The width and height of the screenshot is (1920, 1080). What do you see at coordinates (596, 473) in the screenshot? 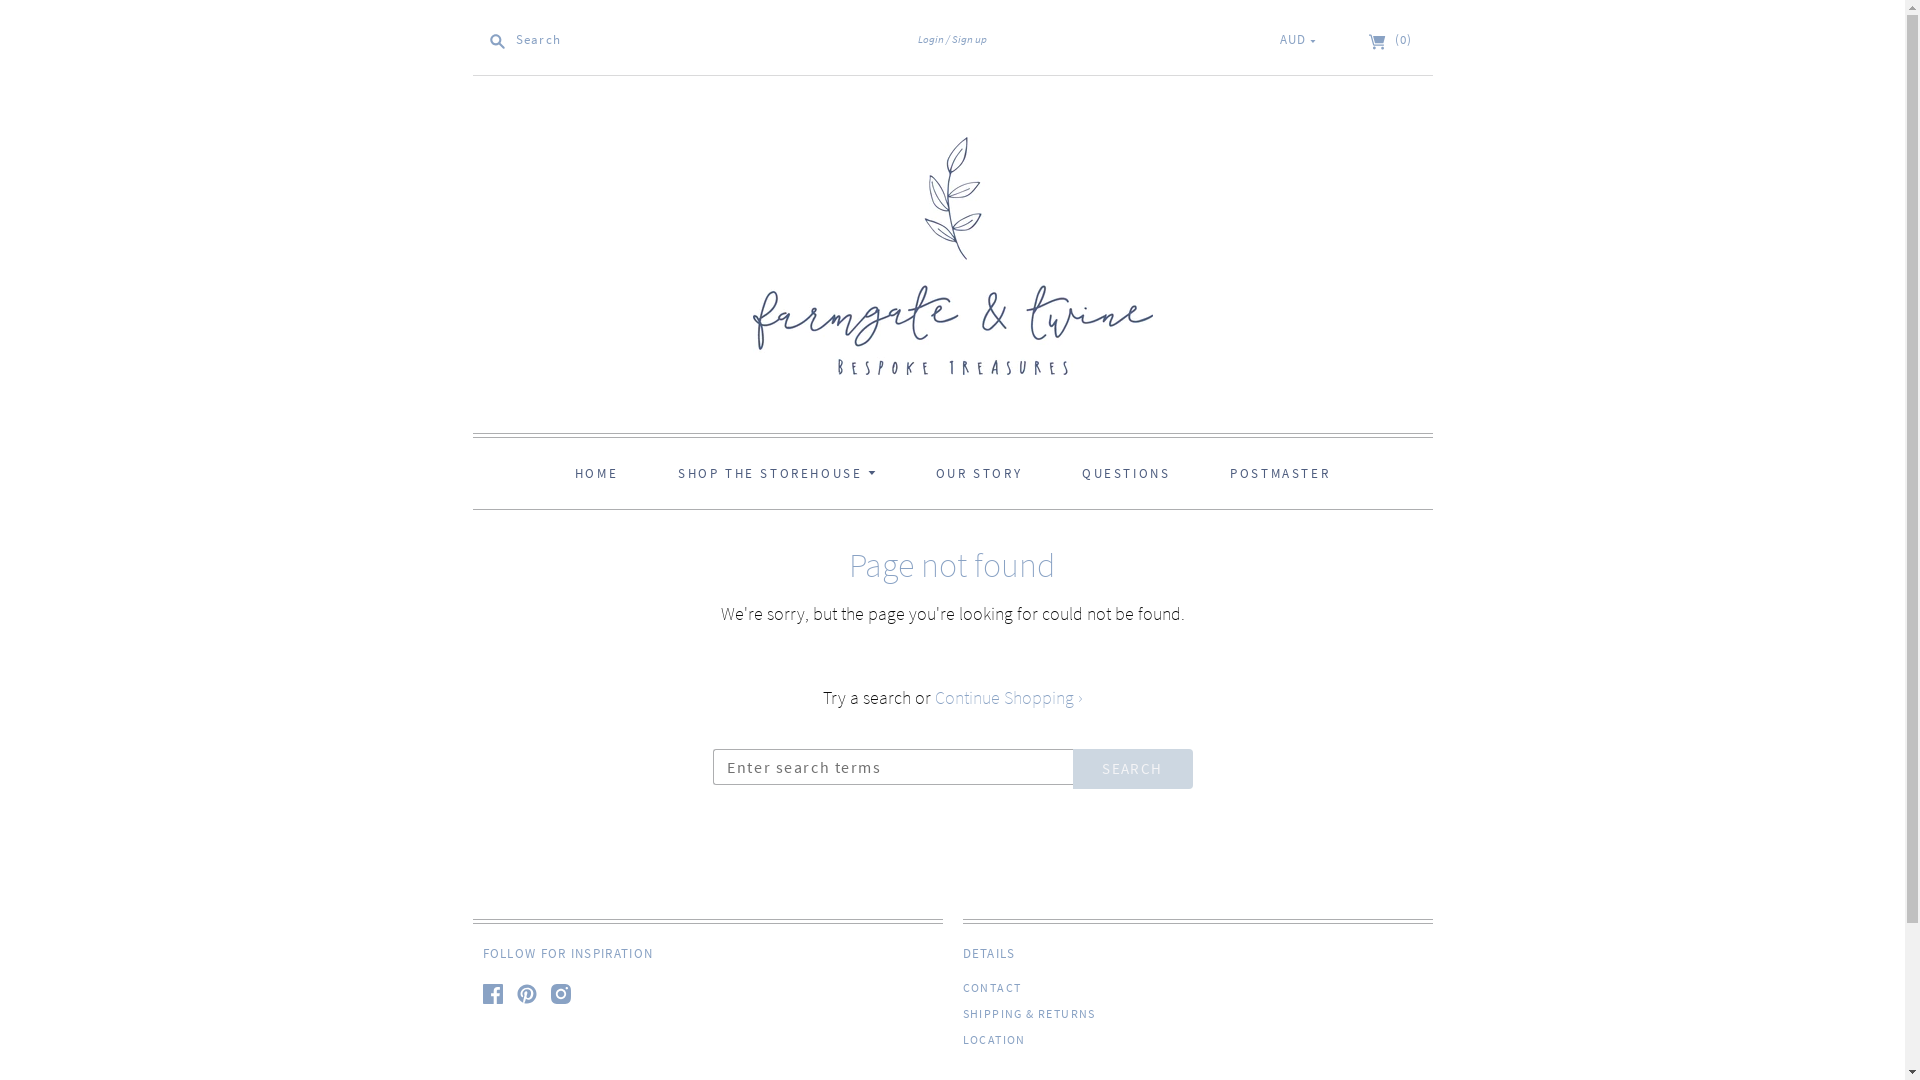
I see `HOME` at bounding box center [596, 473].